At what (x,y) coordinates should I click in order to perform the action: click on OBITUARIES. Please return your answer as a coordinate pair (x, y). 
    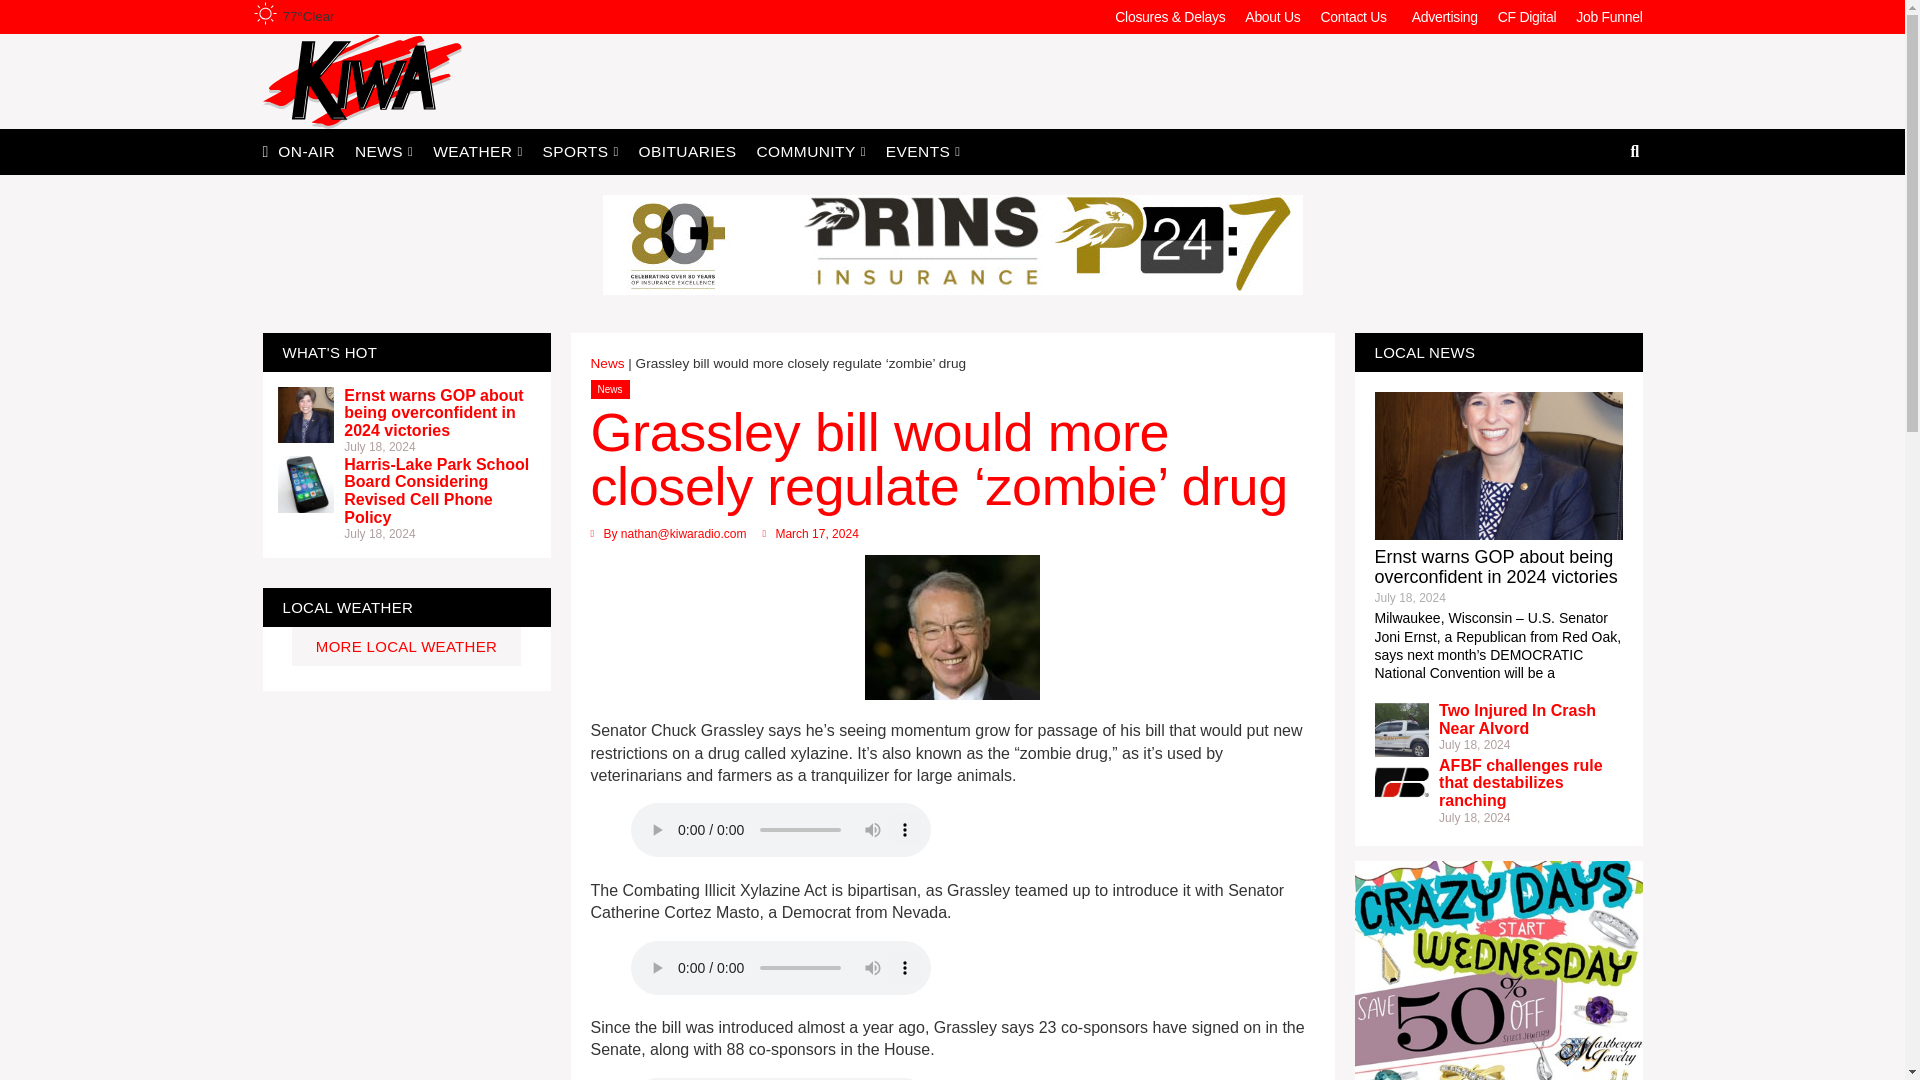
    Looking at the image, I should click on (688, 150).